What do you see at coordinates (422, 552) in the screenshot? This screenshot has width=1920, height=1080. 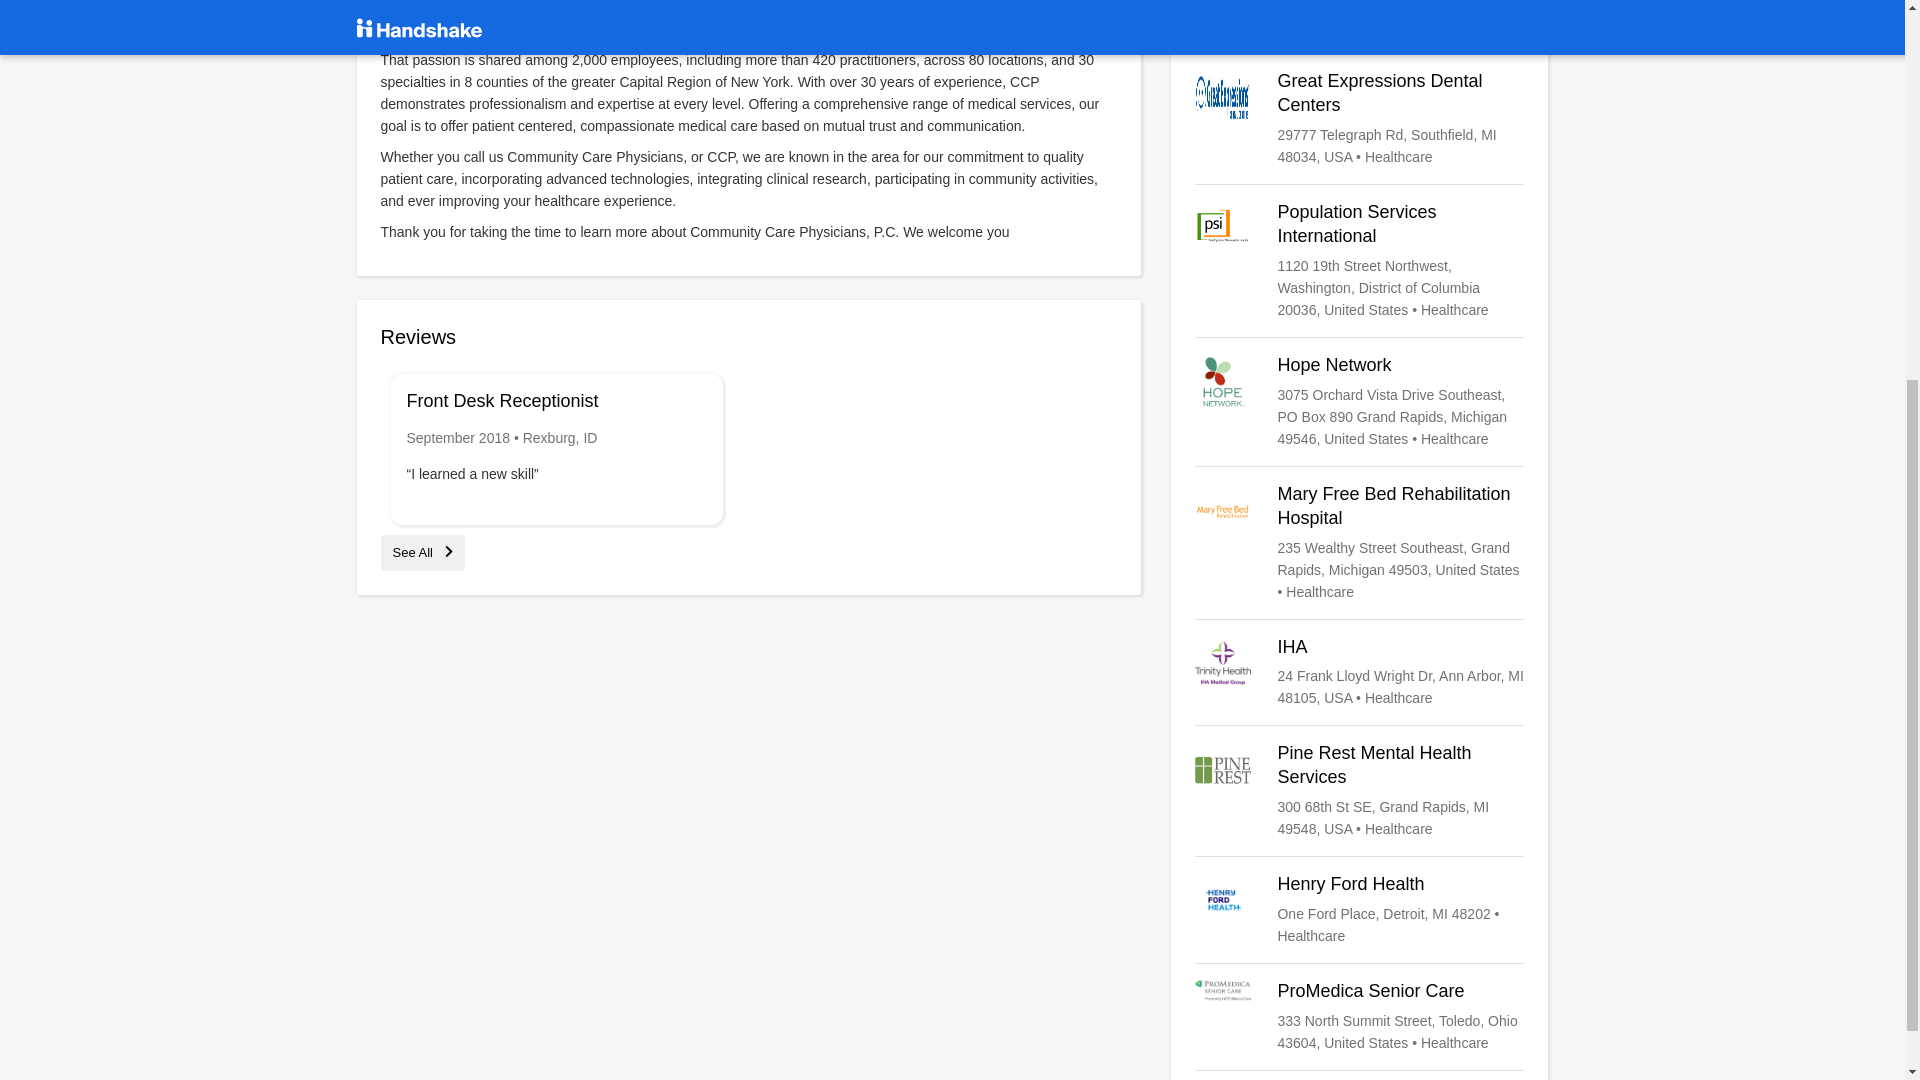 I see `See All` at bounding box center [422, 552].